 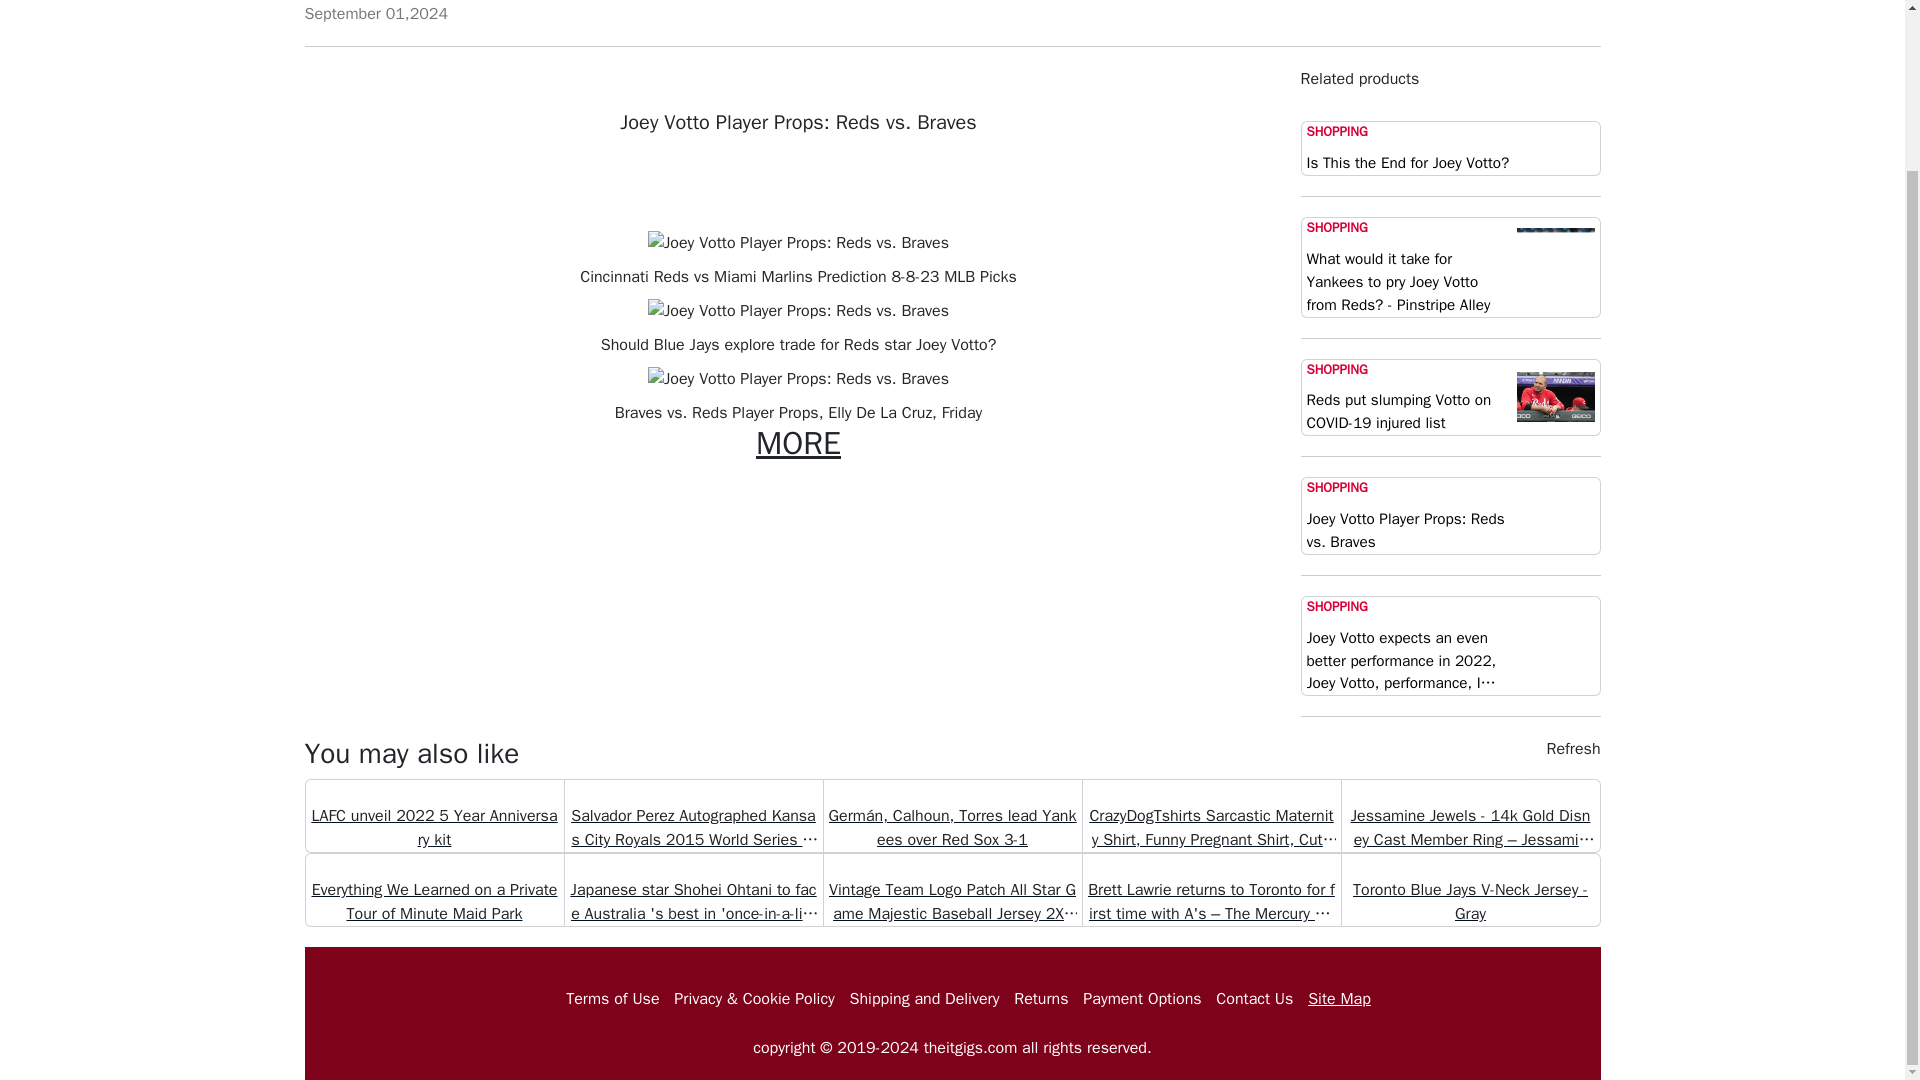 What do you see at coordinates (434, 890) in the screenshot?
I see `Everything We Learned on a Private Tour of Minute Maid Park` at bounding box center [434, 890].